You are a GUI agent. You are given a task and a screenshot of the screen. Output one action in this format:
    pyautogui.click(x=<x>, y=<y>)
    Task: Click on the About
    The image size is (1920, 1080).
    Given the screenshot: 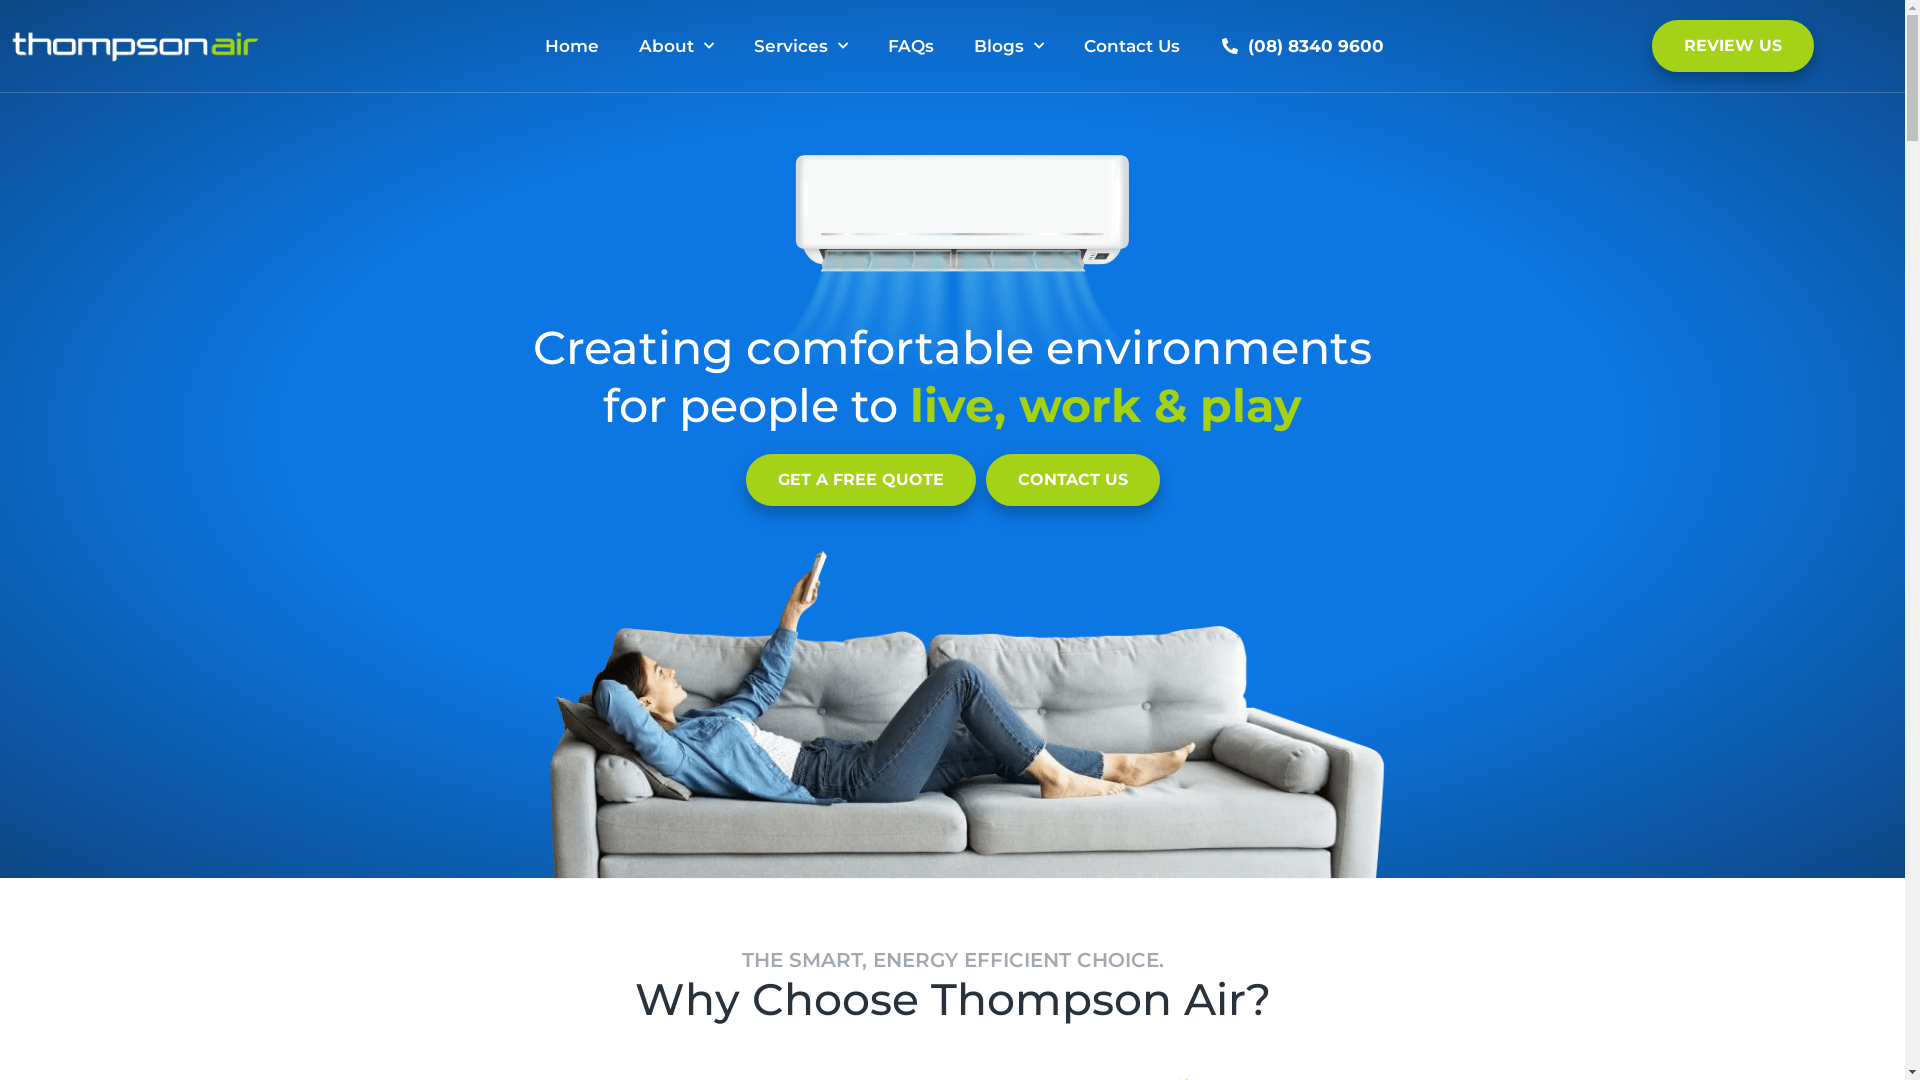 What is the action you would take?
    pyautogui.click(x=676, y=46)
    